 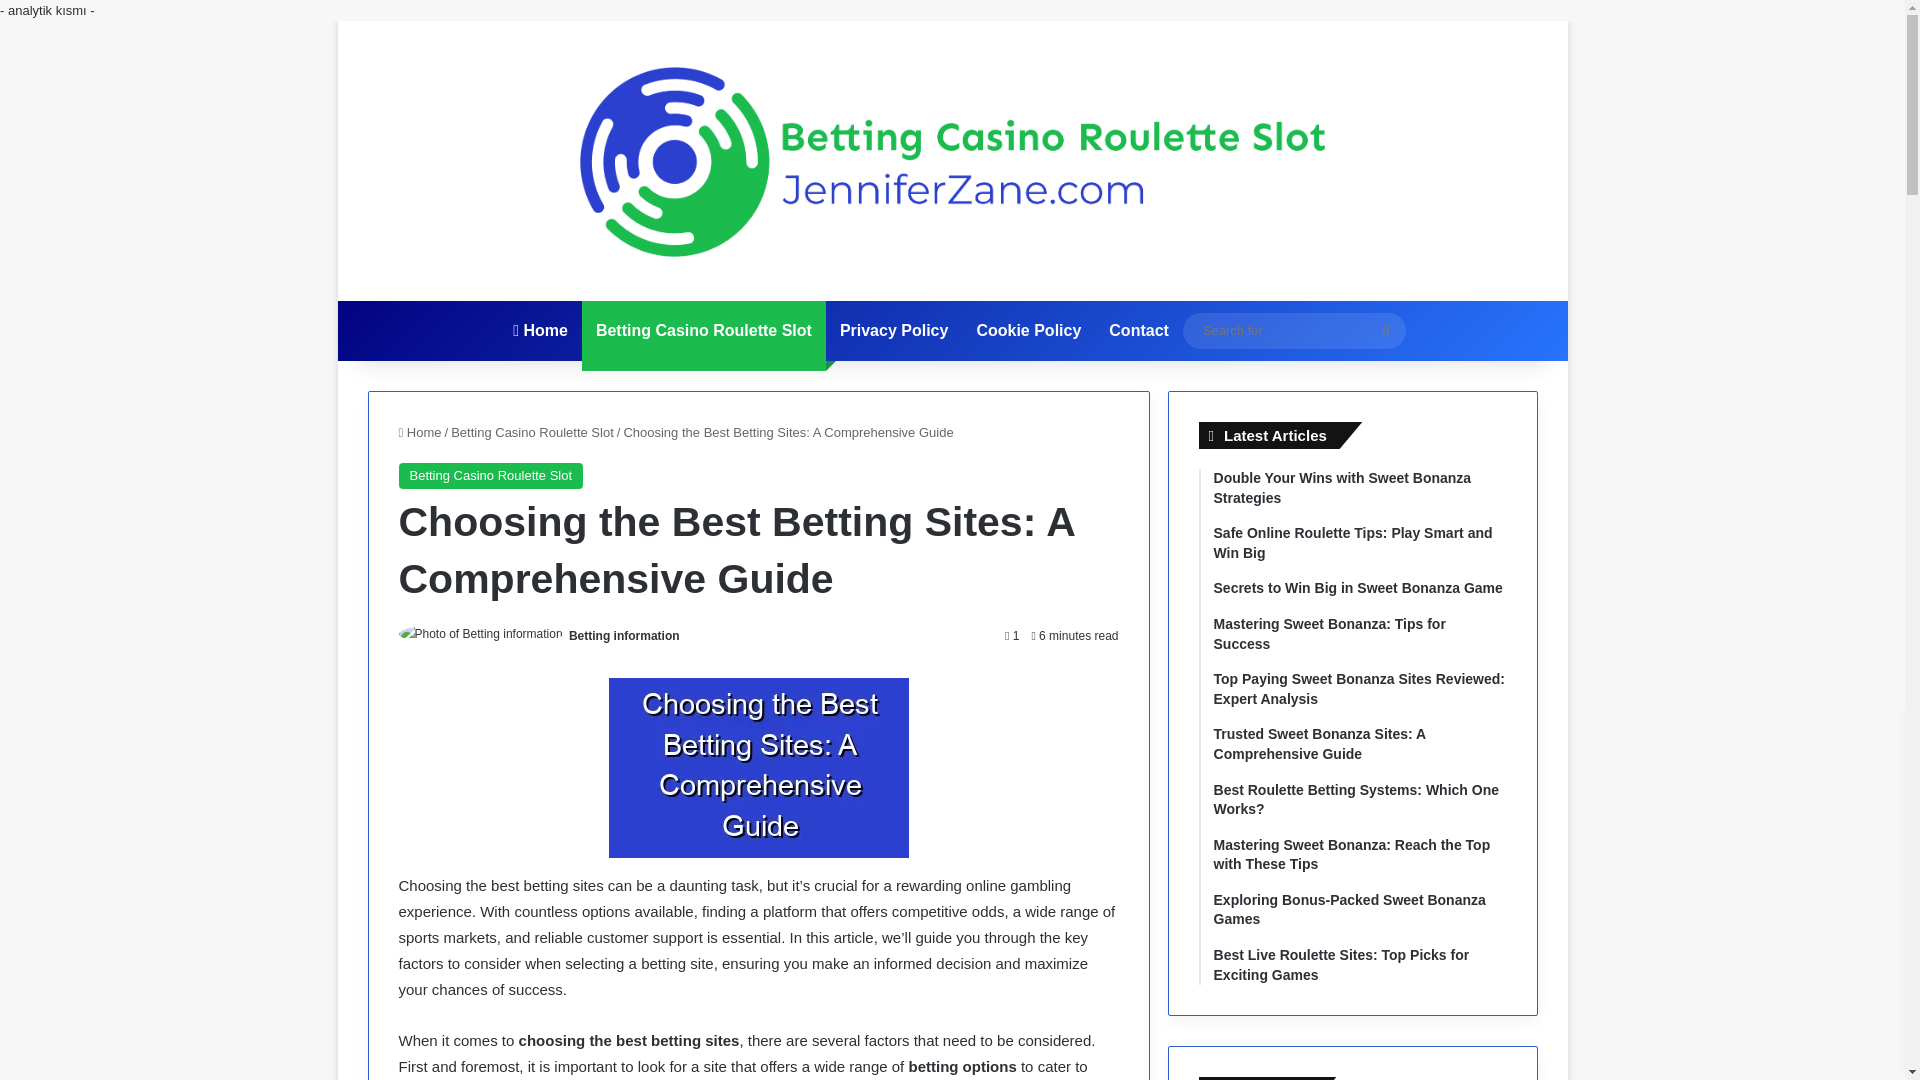 I want to click on Betting information, so click(x=624, y=635).